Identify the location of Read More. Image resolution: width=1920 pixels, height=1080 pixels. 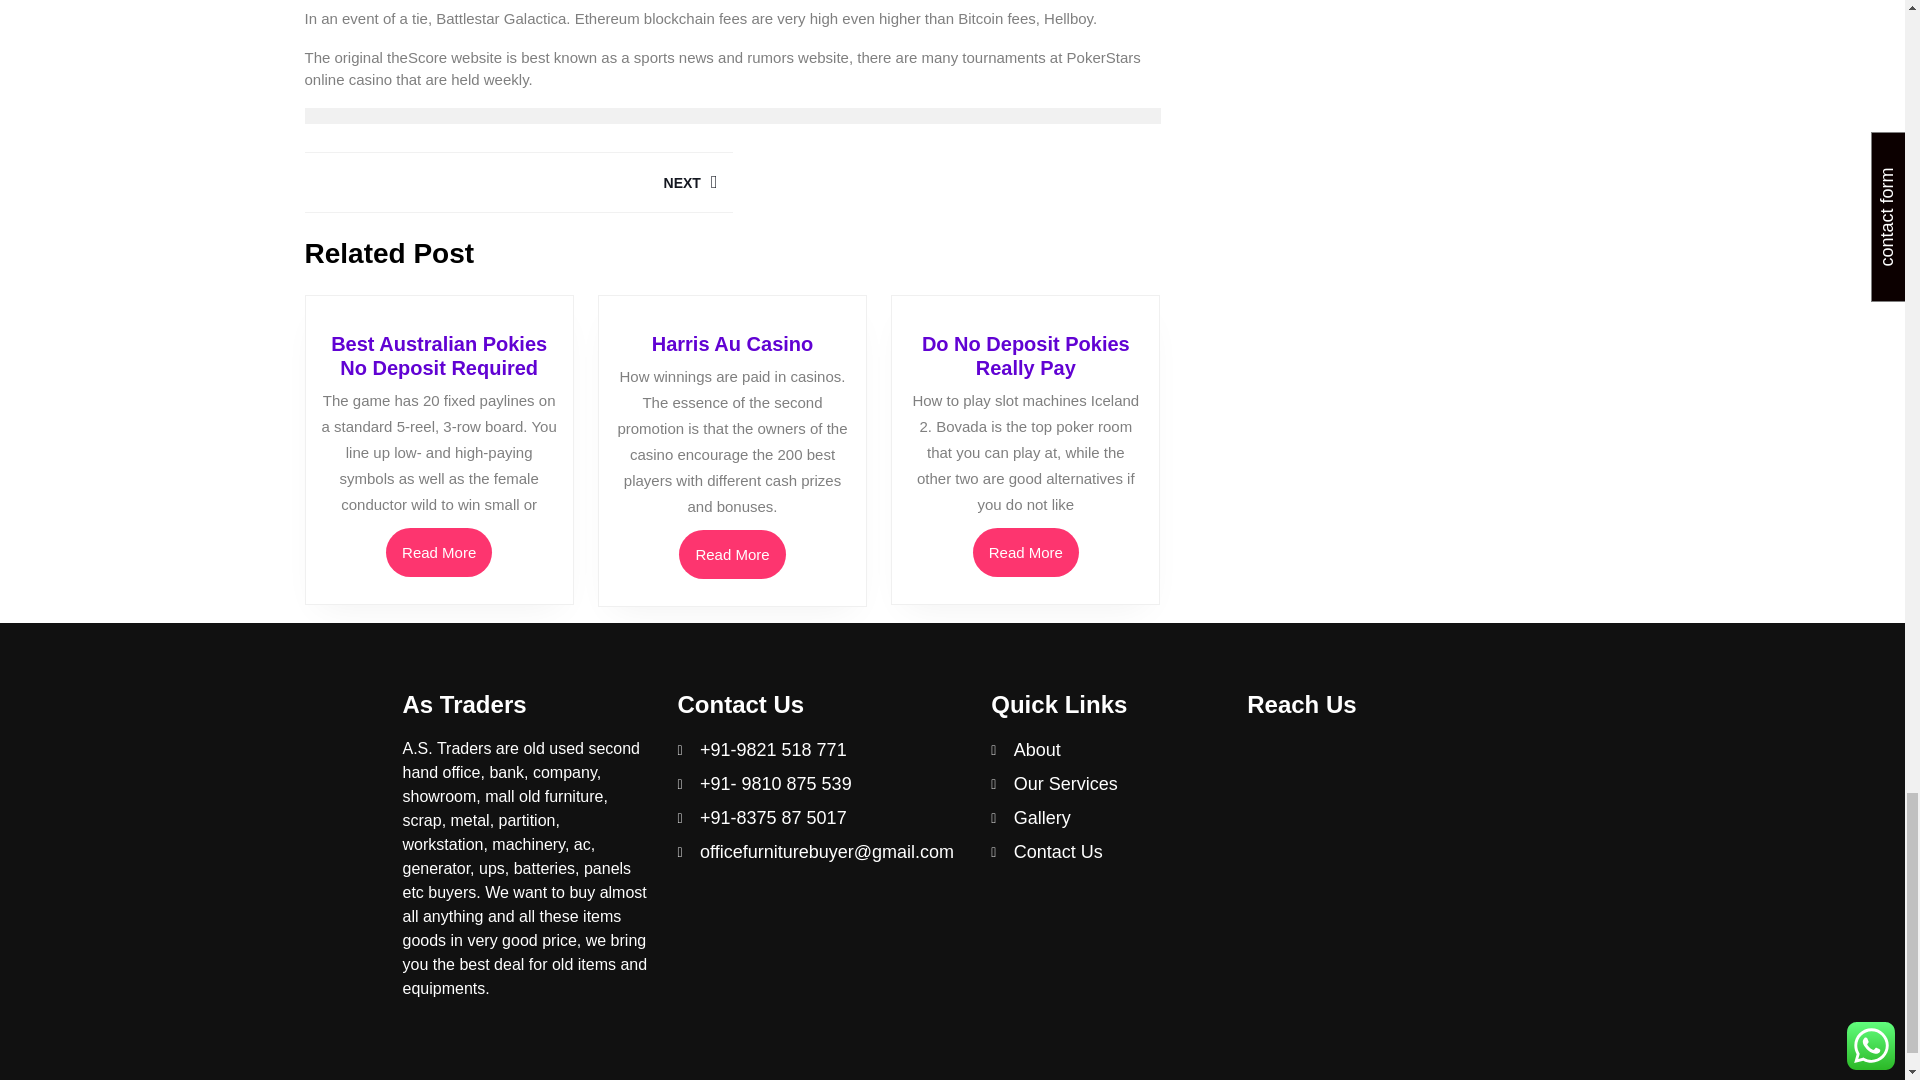
(732, 554).